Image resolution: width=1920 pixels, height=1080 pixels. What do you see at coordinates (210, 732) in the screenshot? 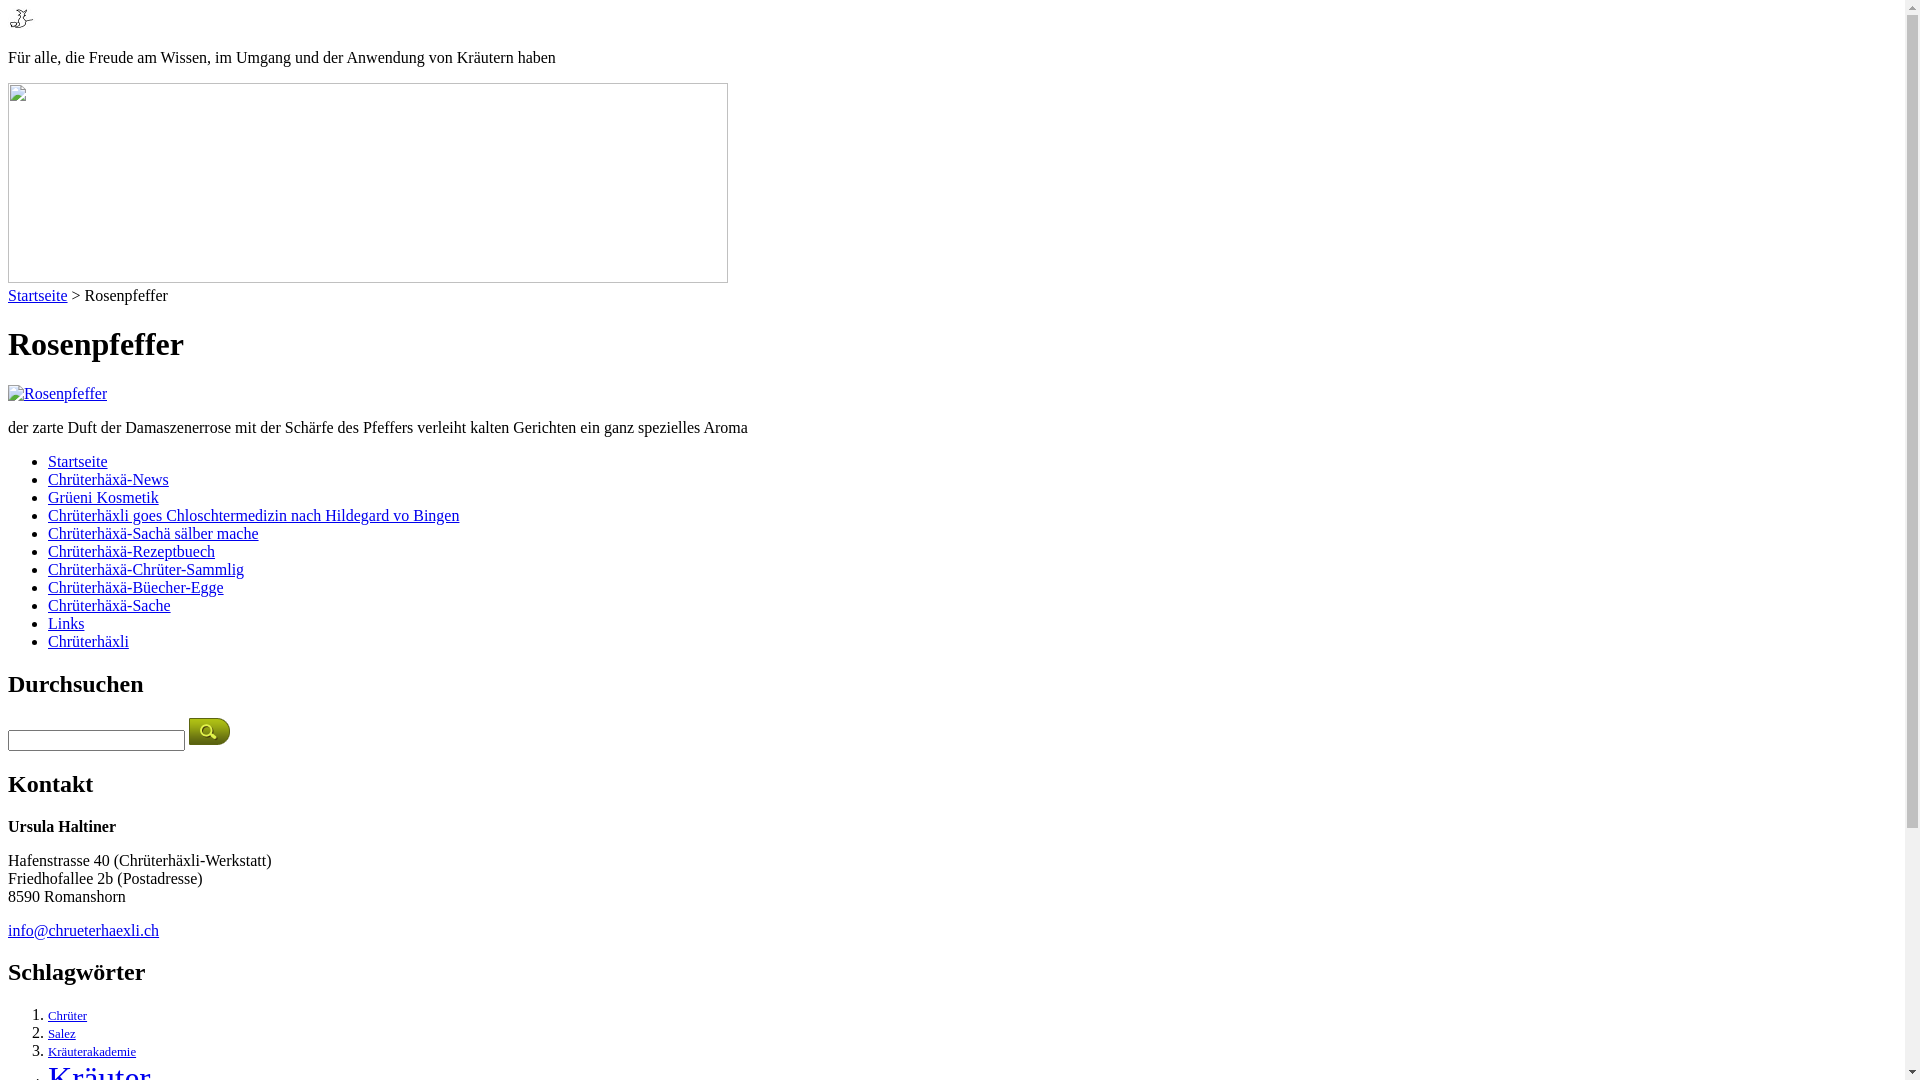
I see `Suchen` at bounding box center [210, 732].